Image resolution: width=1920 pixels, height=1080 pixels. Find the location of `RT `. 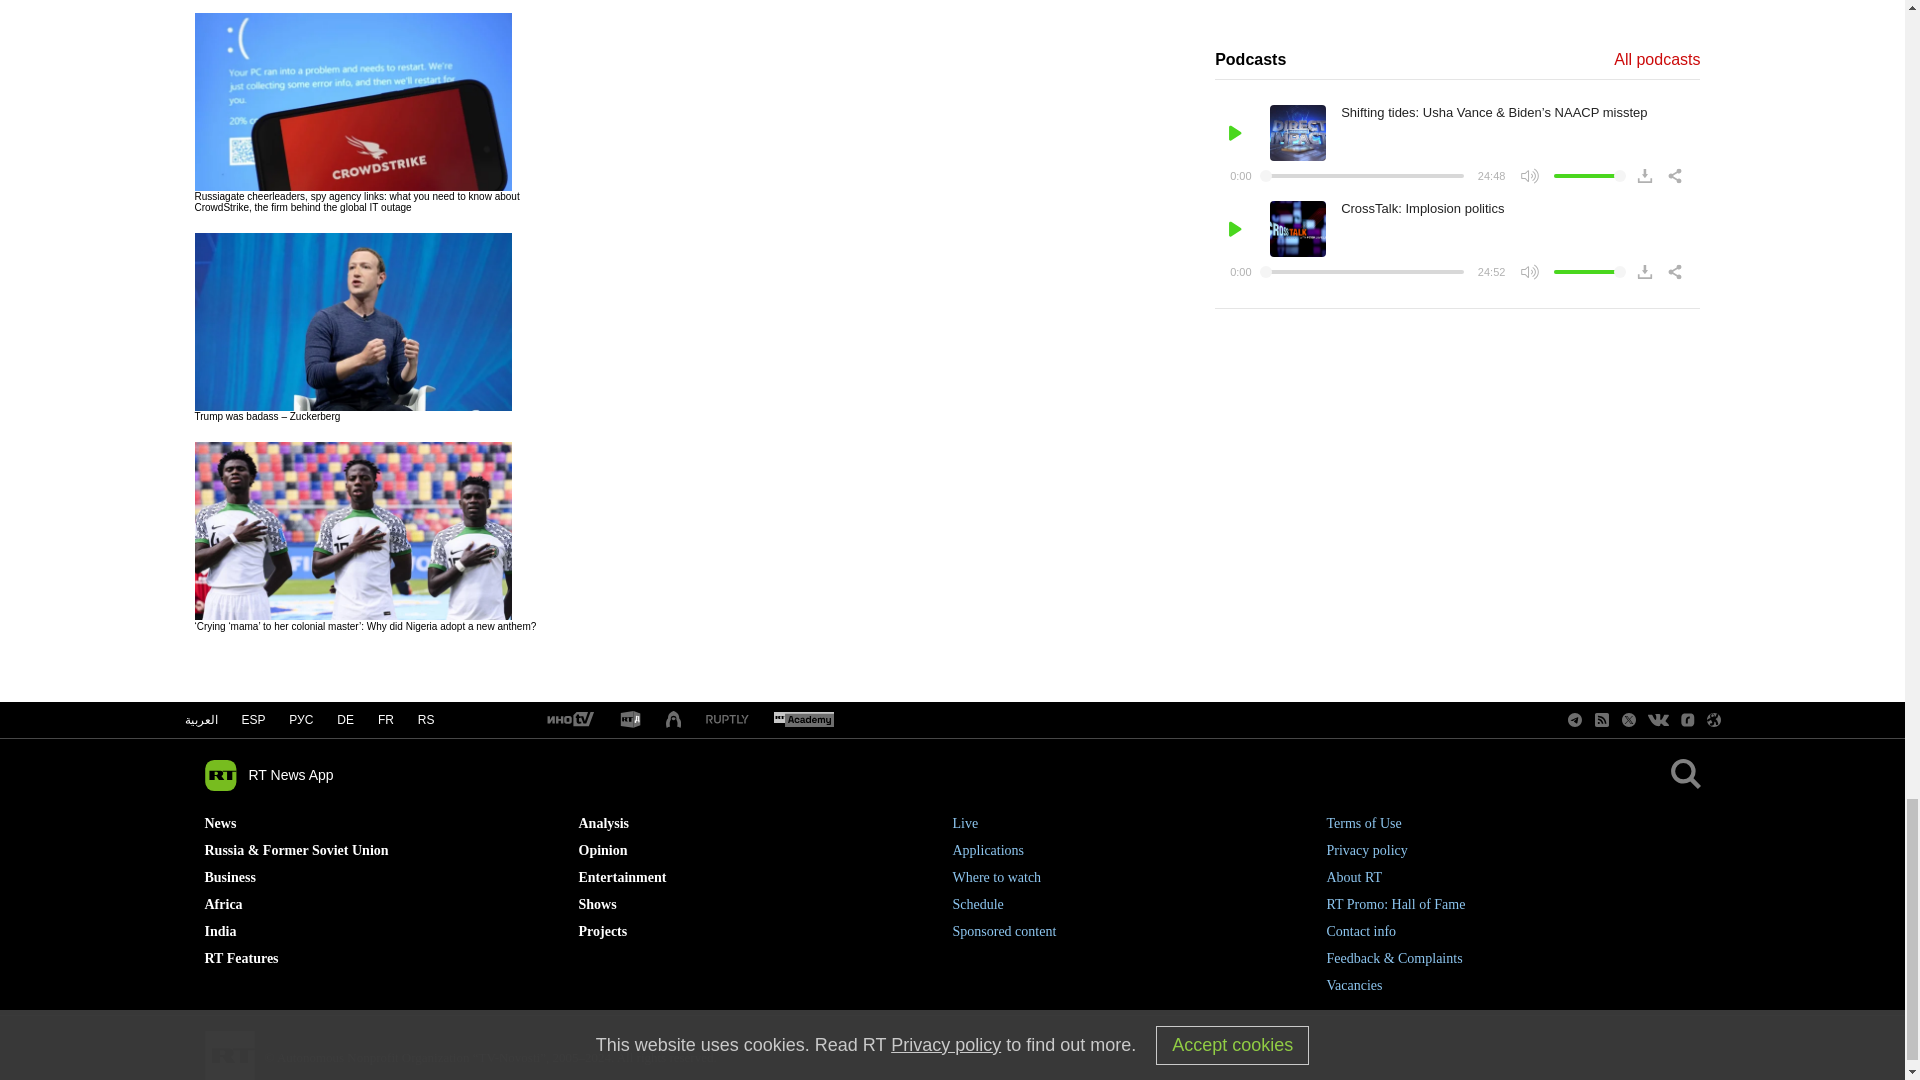

RT  is located at coordinates (569, 720).